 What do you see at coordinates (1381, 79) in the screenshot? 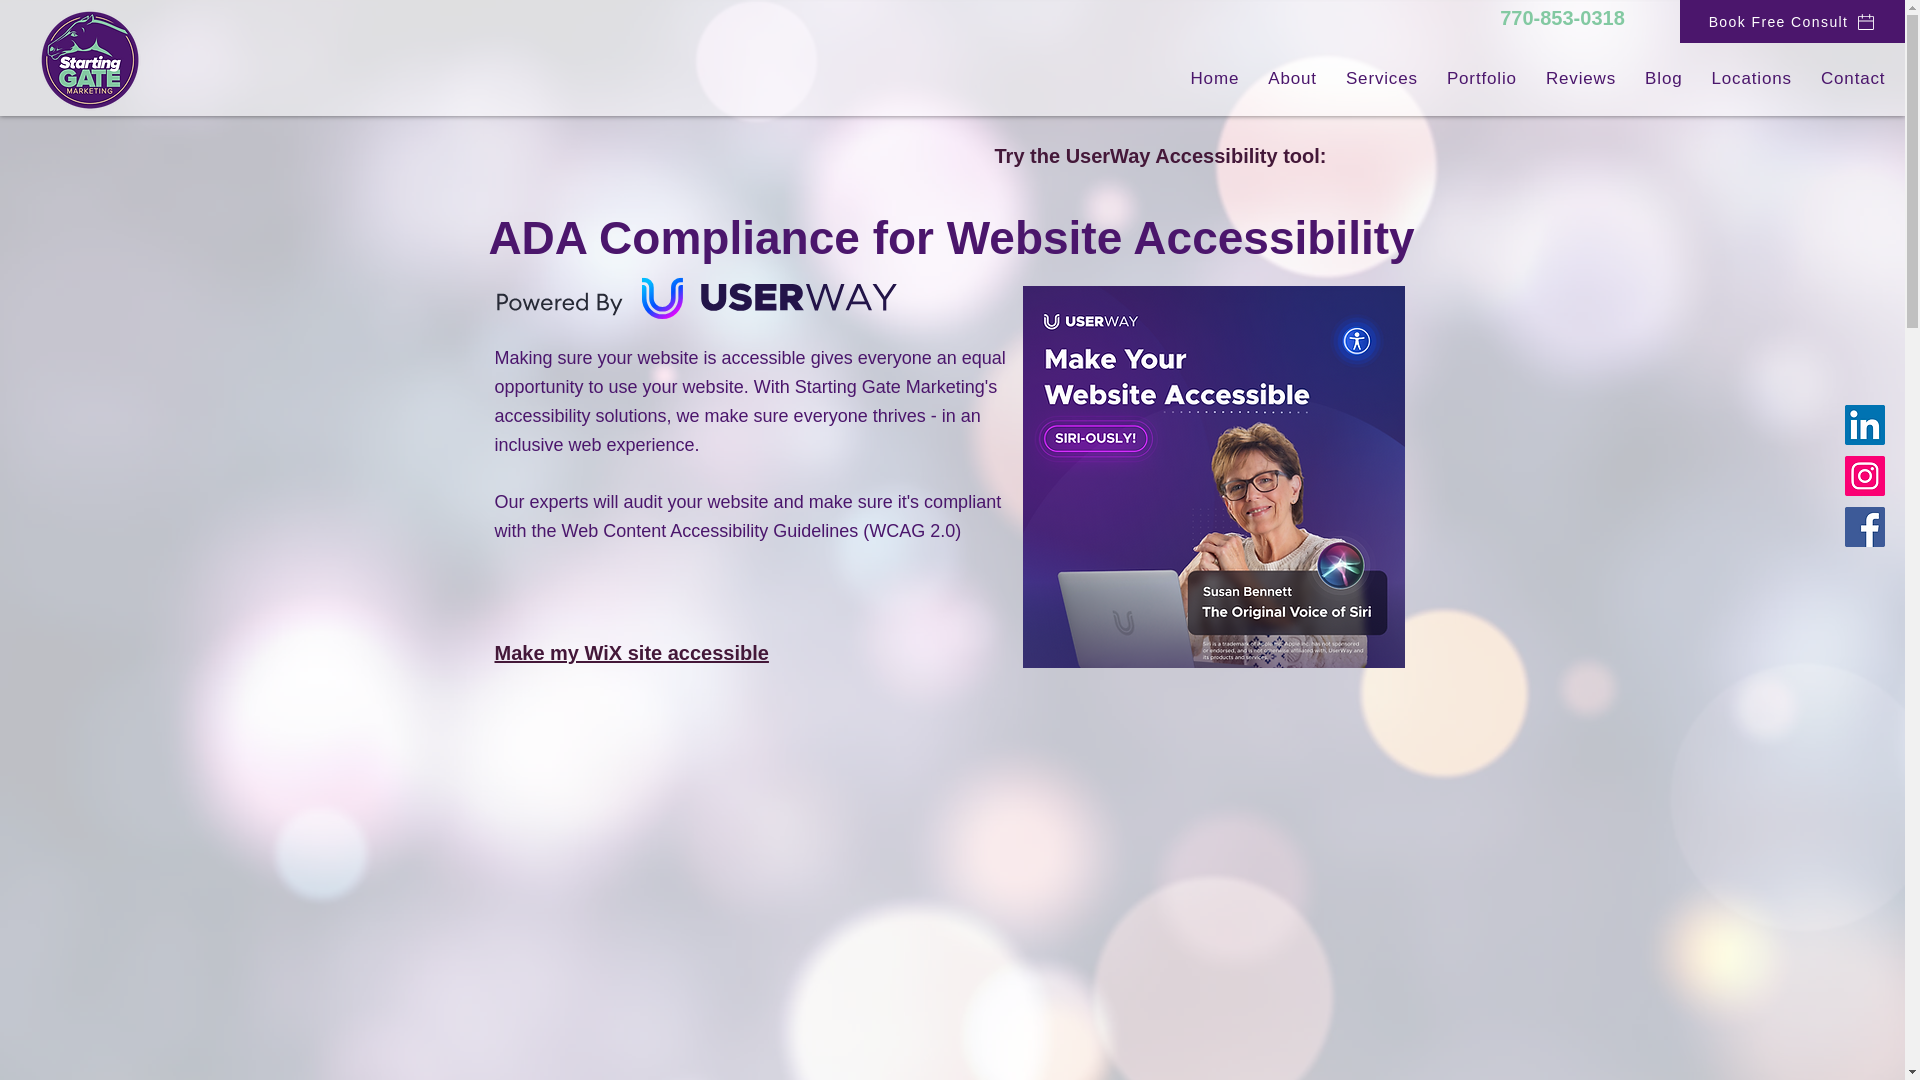
I see `Services` at bounding box center [1381, 79].